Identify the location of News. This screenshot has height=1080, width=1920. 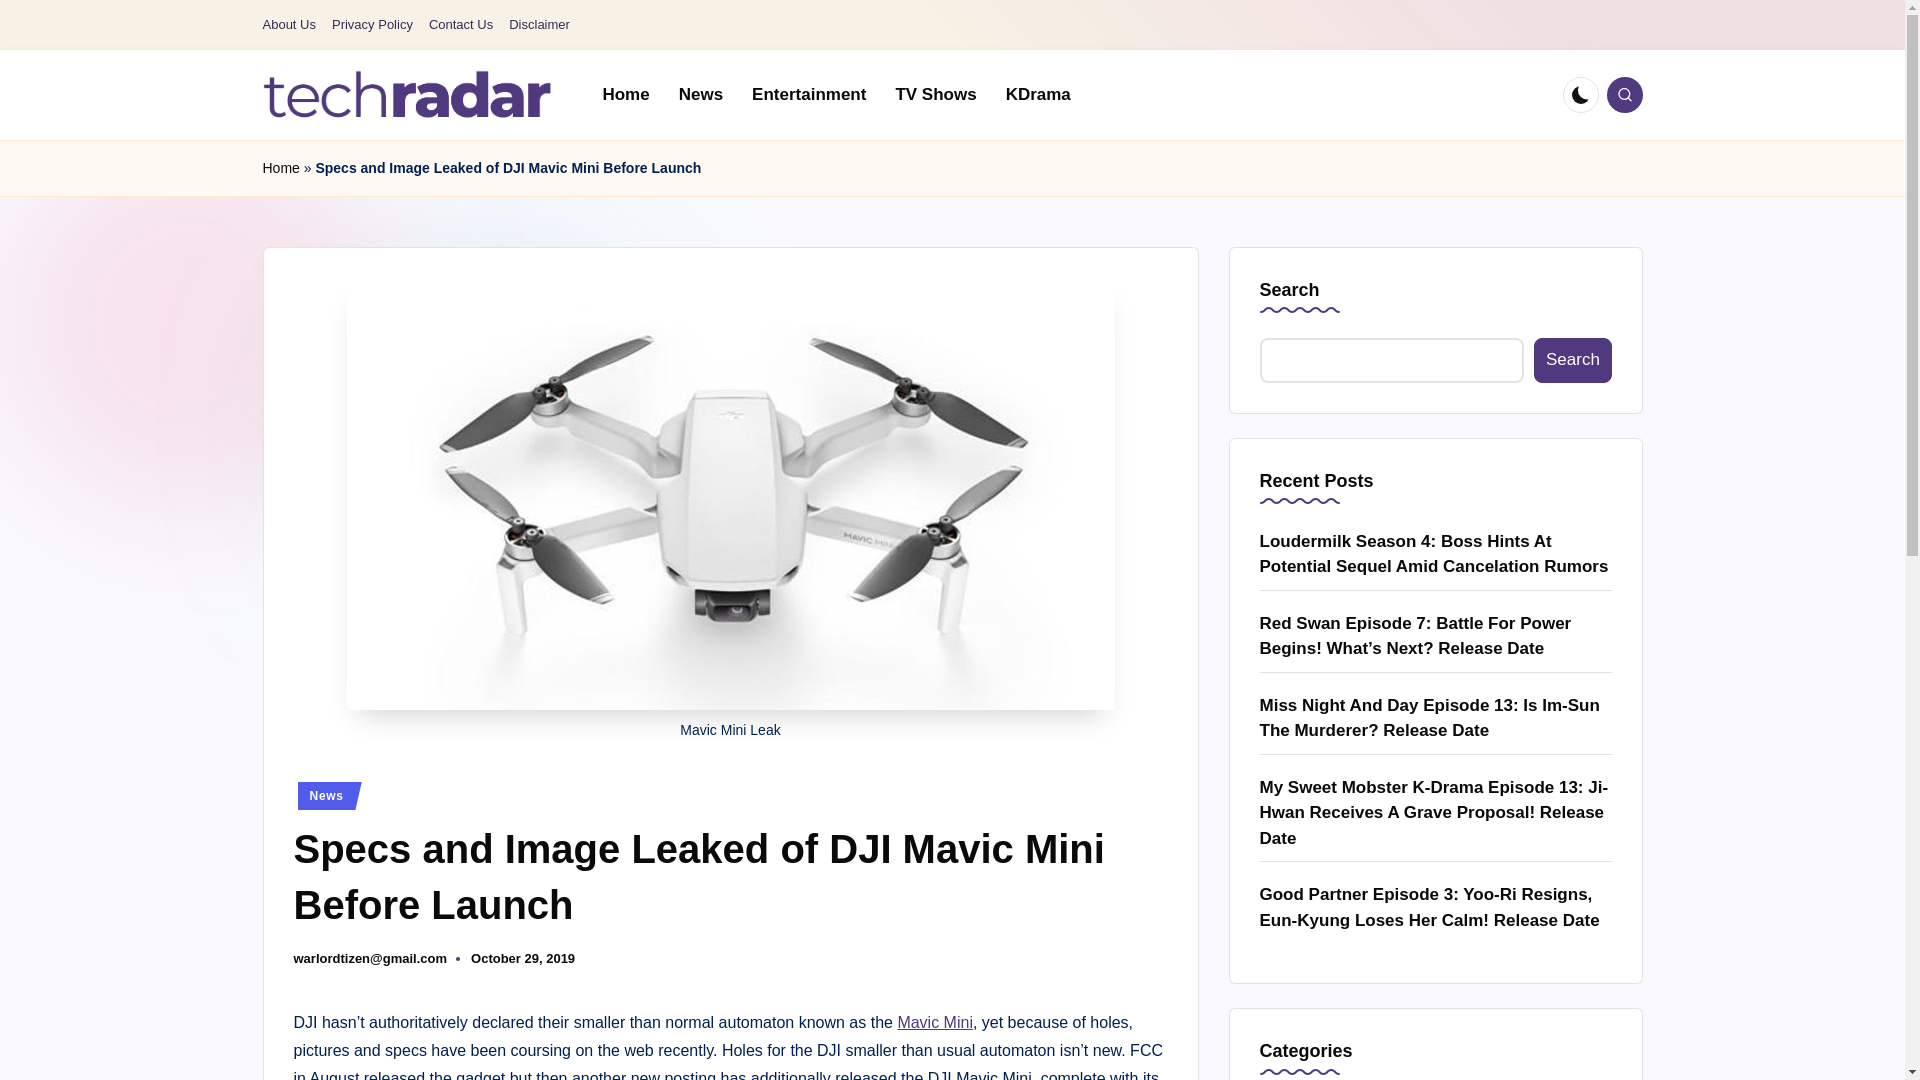
(700, 94).